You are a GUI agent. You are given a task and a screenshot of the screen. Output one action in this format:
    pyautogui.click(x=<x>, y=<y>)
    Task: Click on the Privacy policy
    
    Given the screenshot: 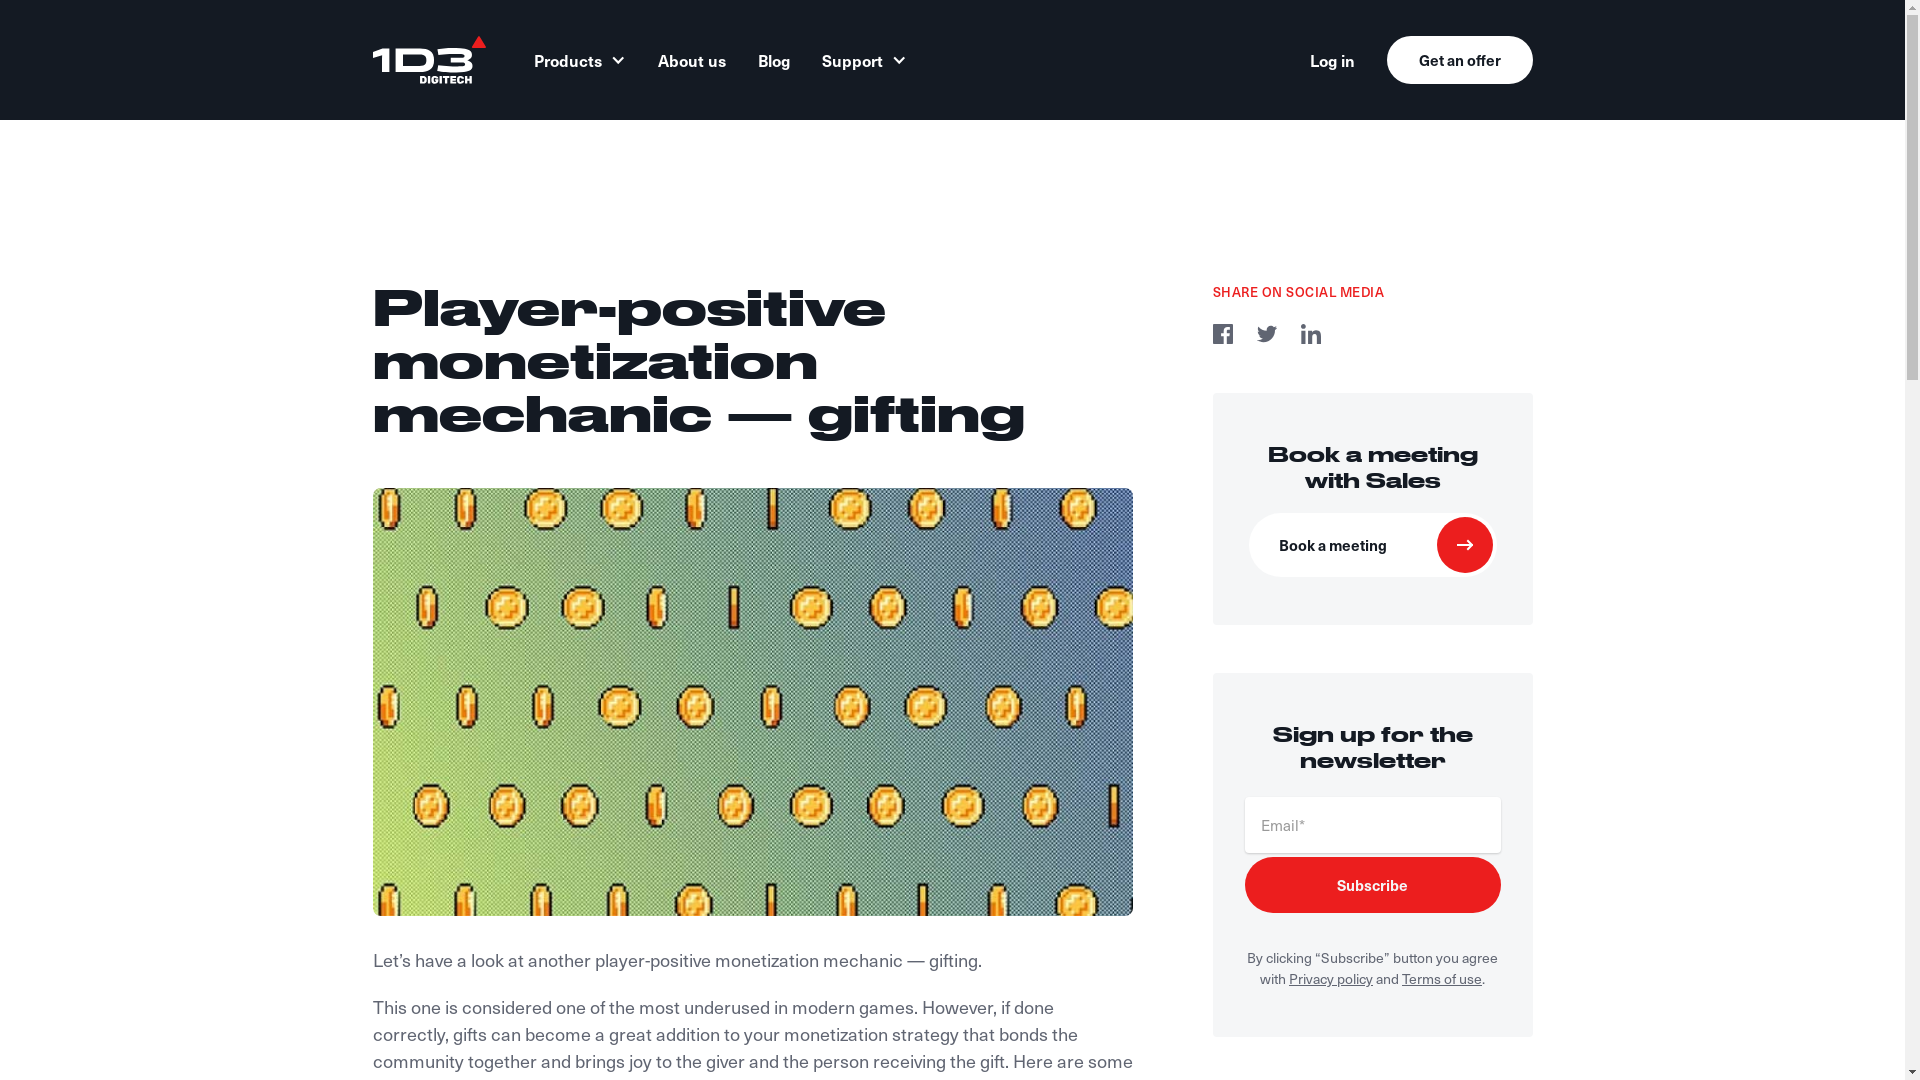 What is the action you would take?
    pyautogui.click(x=1331, y=978)
    